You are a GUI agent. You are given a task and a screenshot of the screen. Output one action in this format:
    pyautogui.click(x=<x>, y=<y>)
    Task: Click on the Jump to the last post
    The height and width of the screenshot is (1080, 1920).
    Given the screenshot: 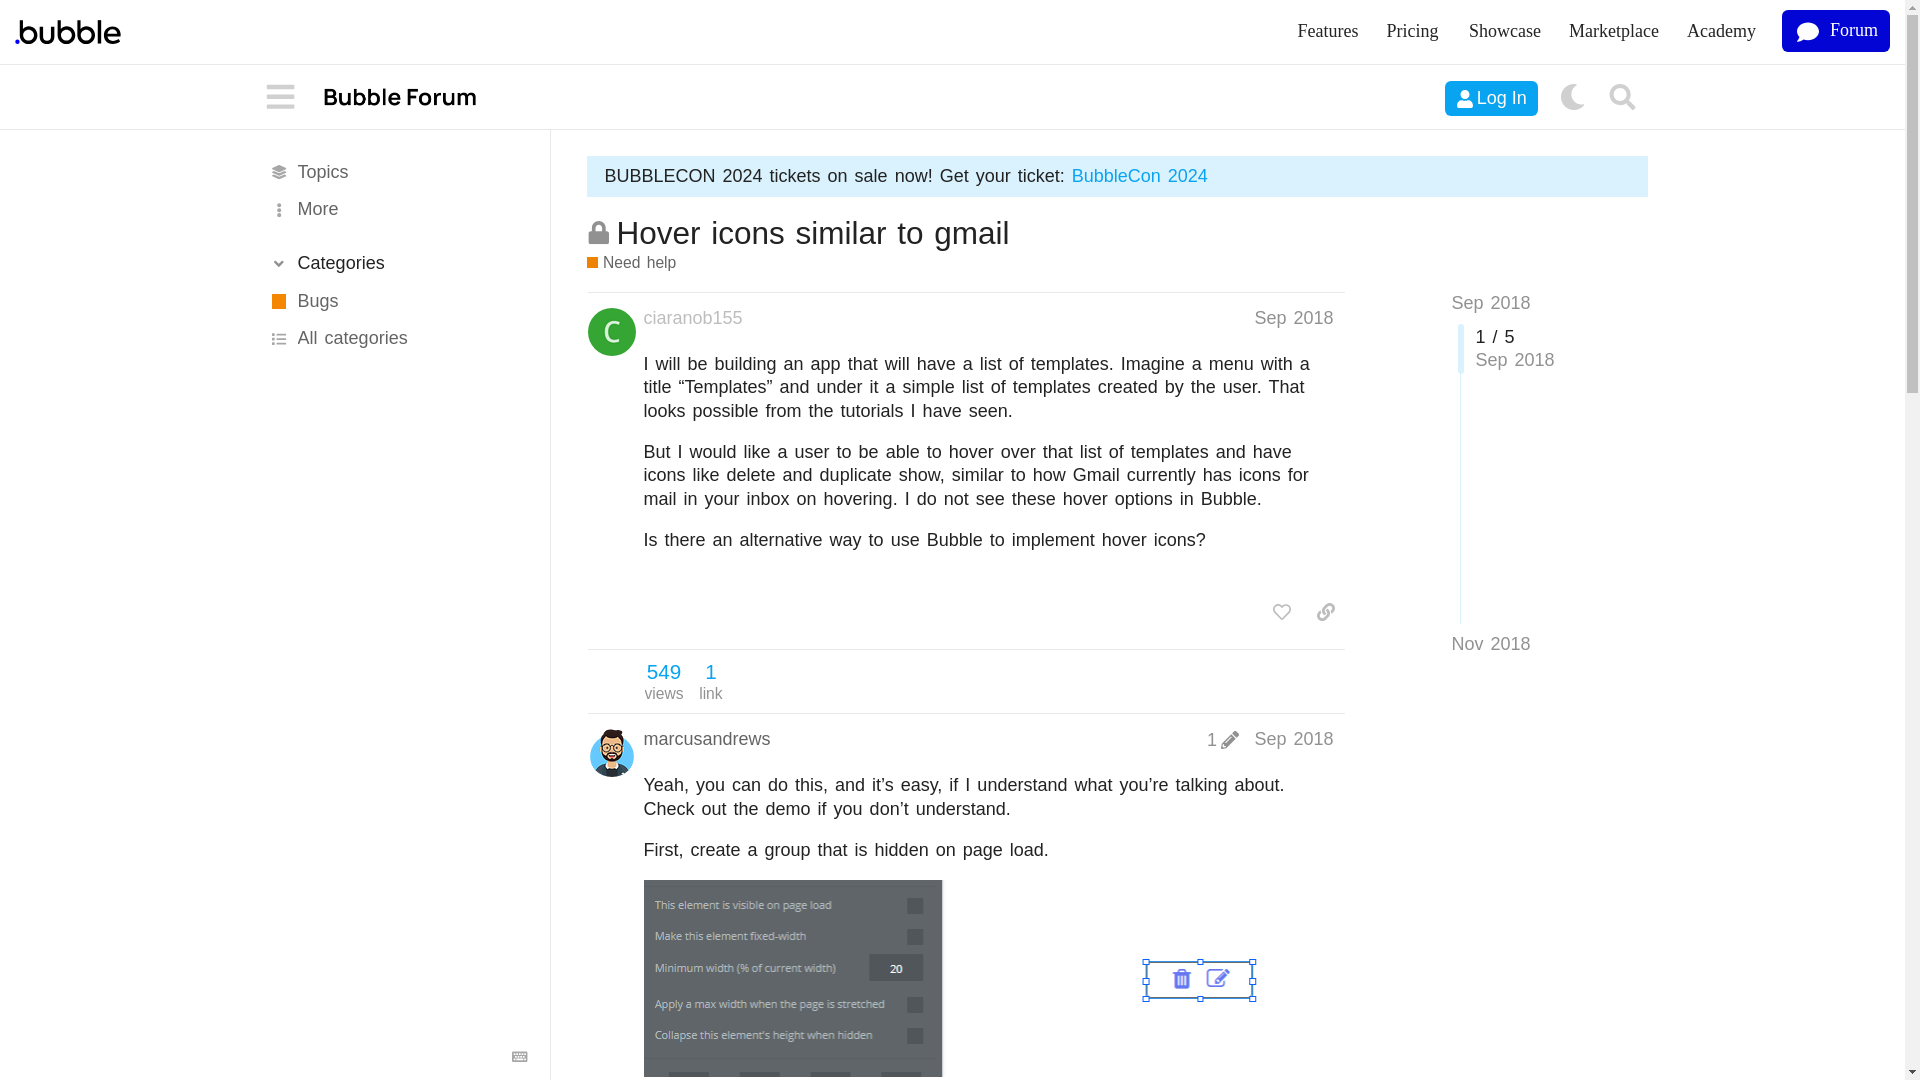 What is the action you would take?
    pyautogui.click(x=1490, y=644)
    